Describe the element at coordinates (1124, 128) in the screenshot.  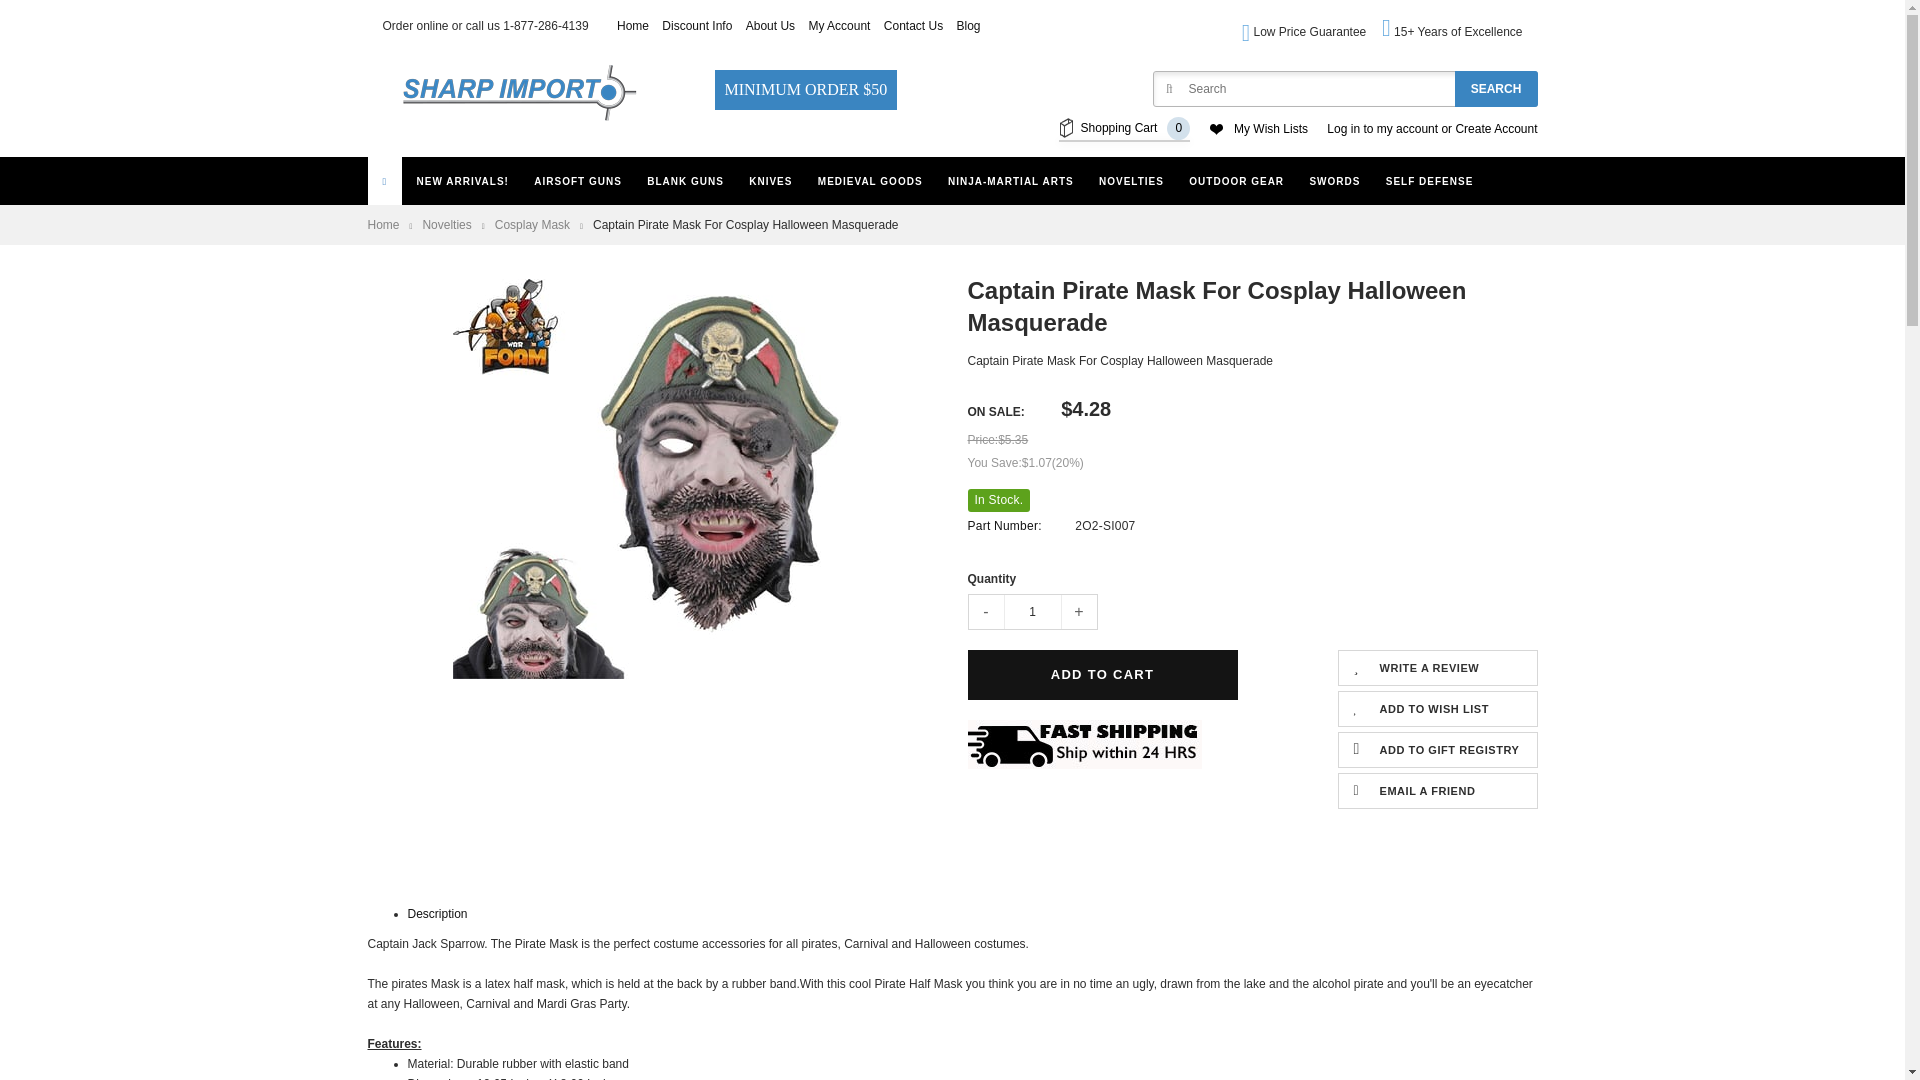
I see `Shopping Cart0` at that location.